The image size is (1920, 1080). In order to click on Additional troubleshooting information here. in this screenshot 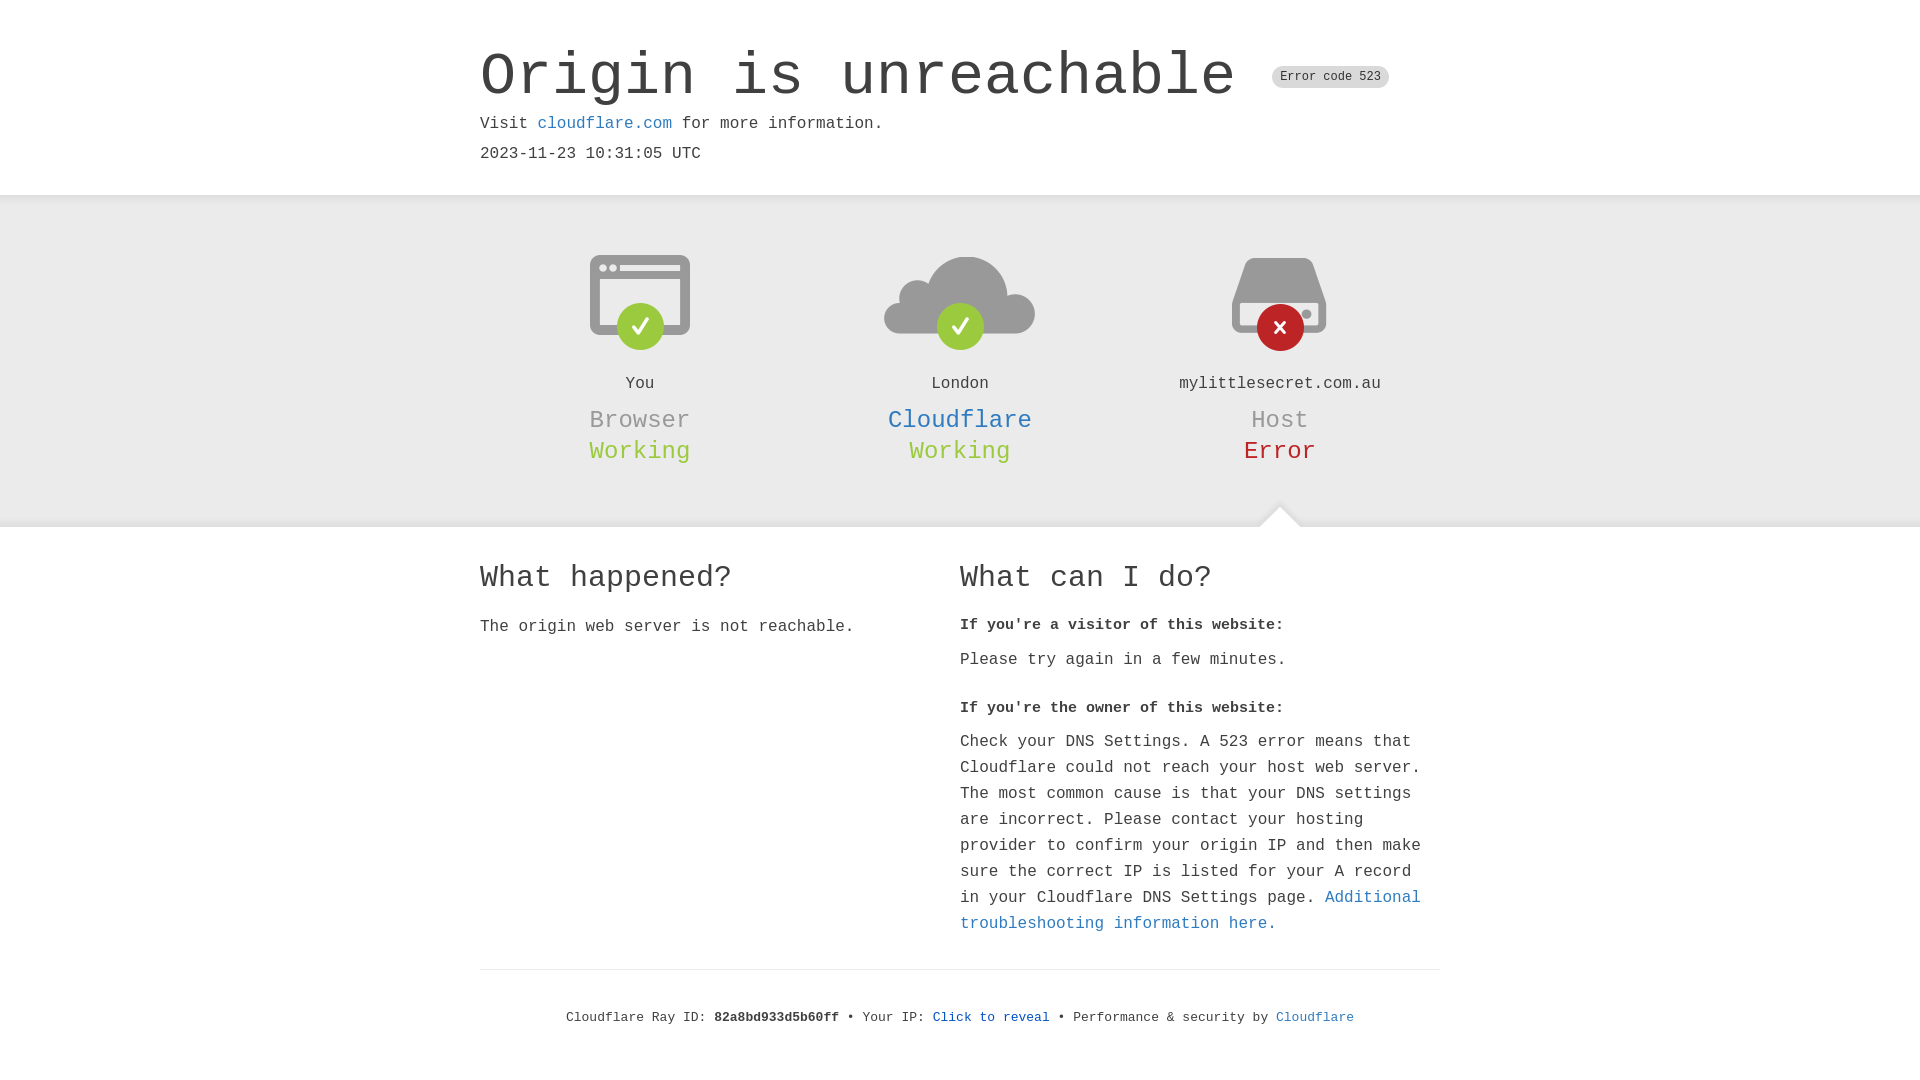, I will do `click(1190, 911)`.